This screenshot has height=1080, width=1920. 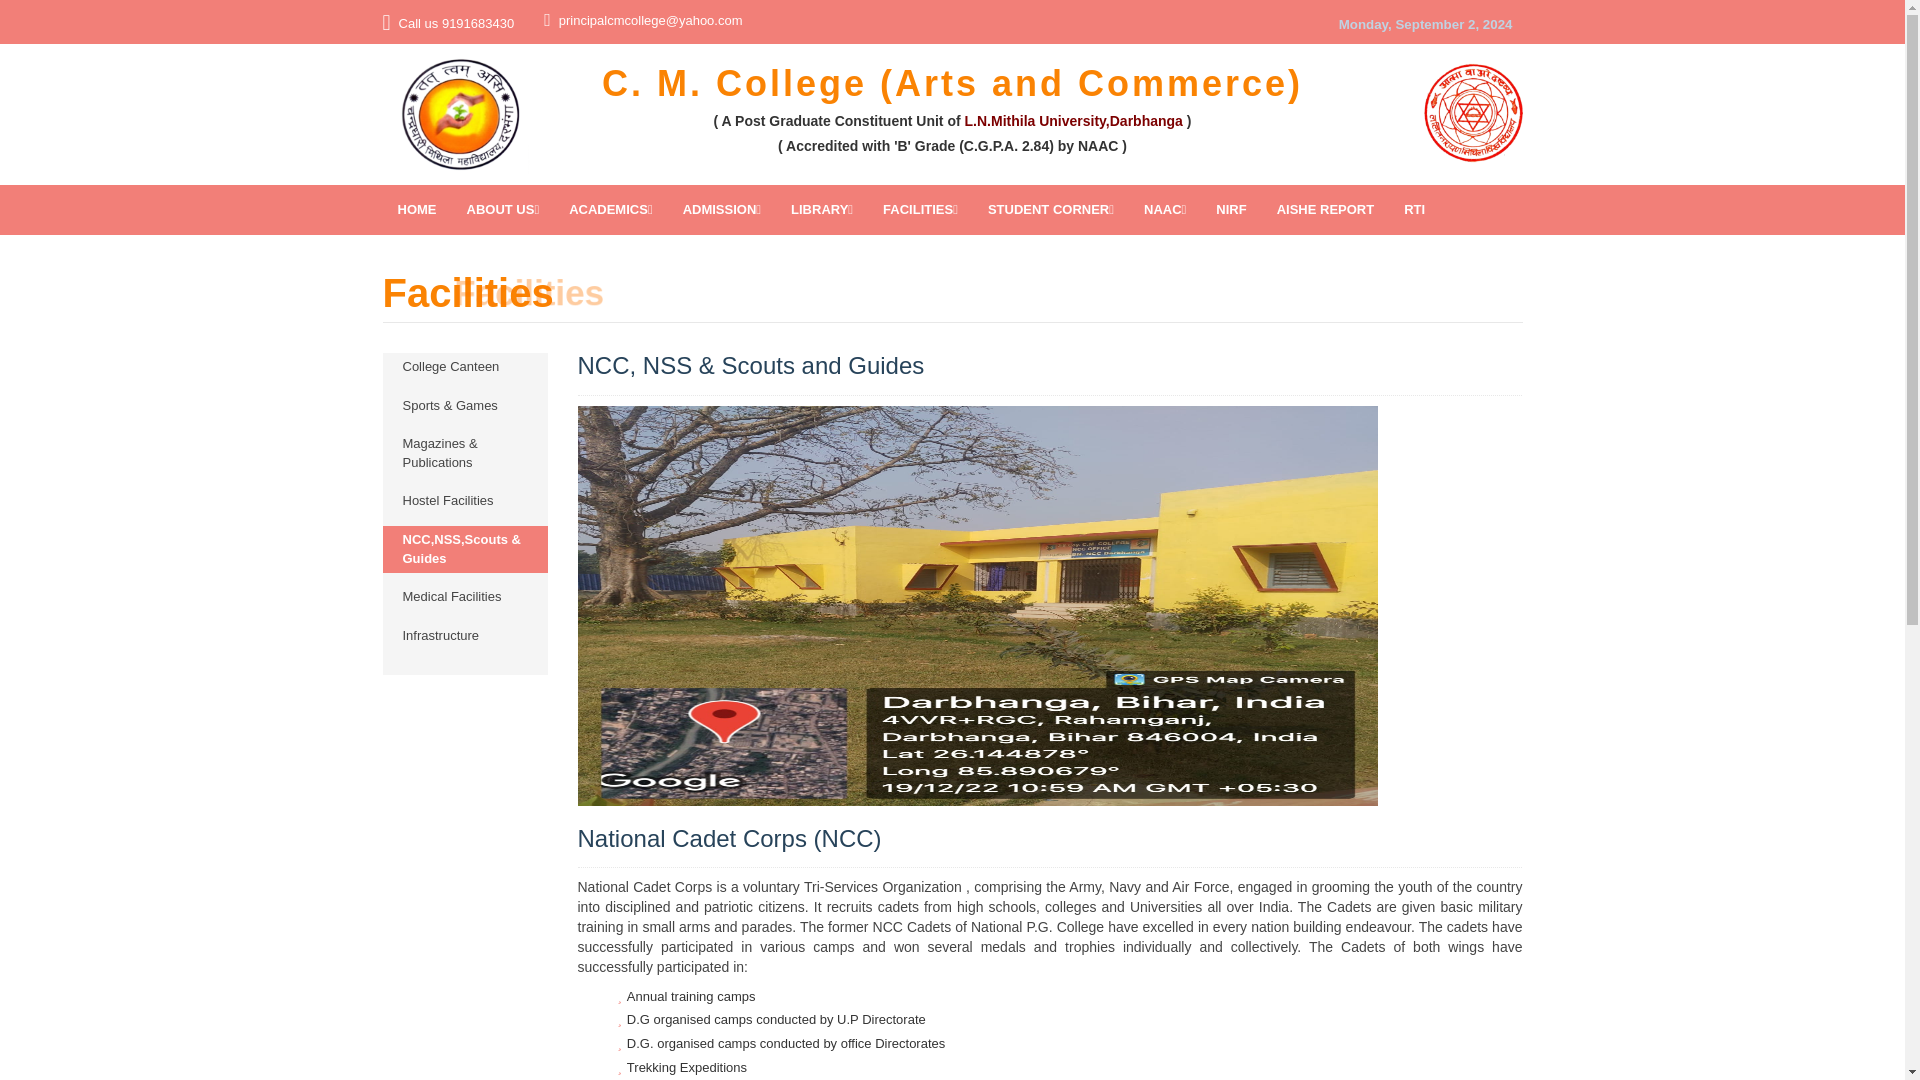 What do you see at coordinates (416, 210) in the screenshot?
I see `HOME` at bounding box center [416, 210].